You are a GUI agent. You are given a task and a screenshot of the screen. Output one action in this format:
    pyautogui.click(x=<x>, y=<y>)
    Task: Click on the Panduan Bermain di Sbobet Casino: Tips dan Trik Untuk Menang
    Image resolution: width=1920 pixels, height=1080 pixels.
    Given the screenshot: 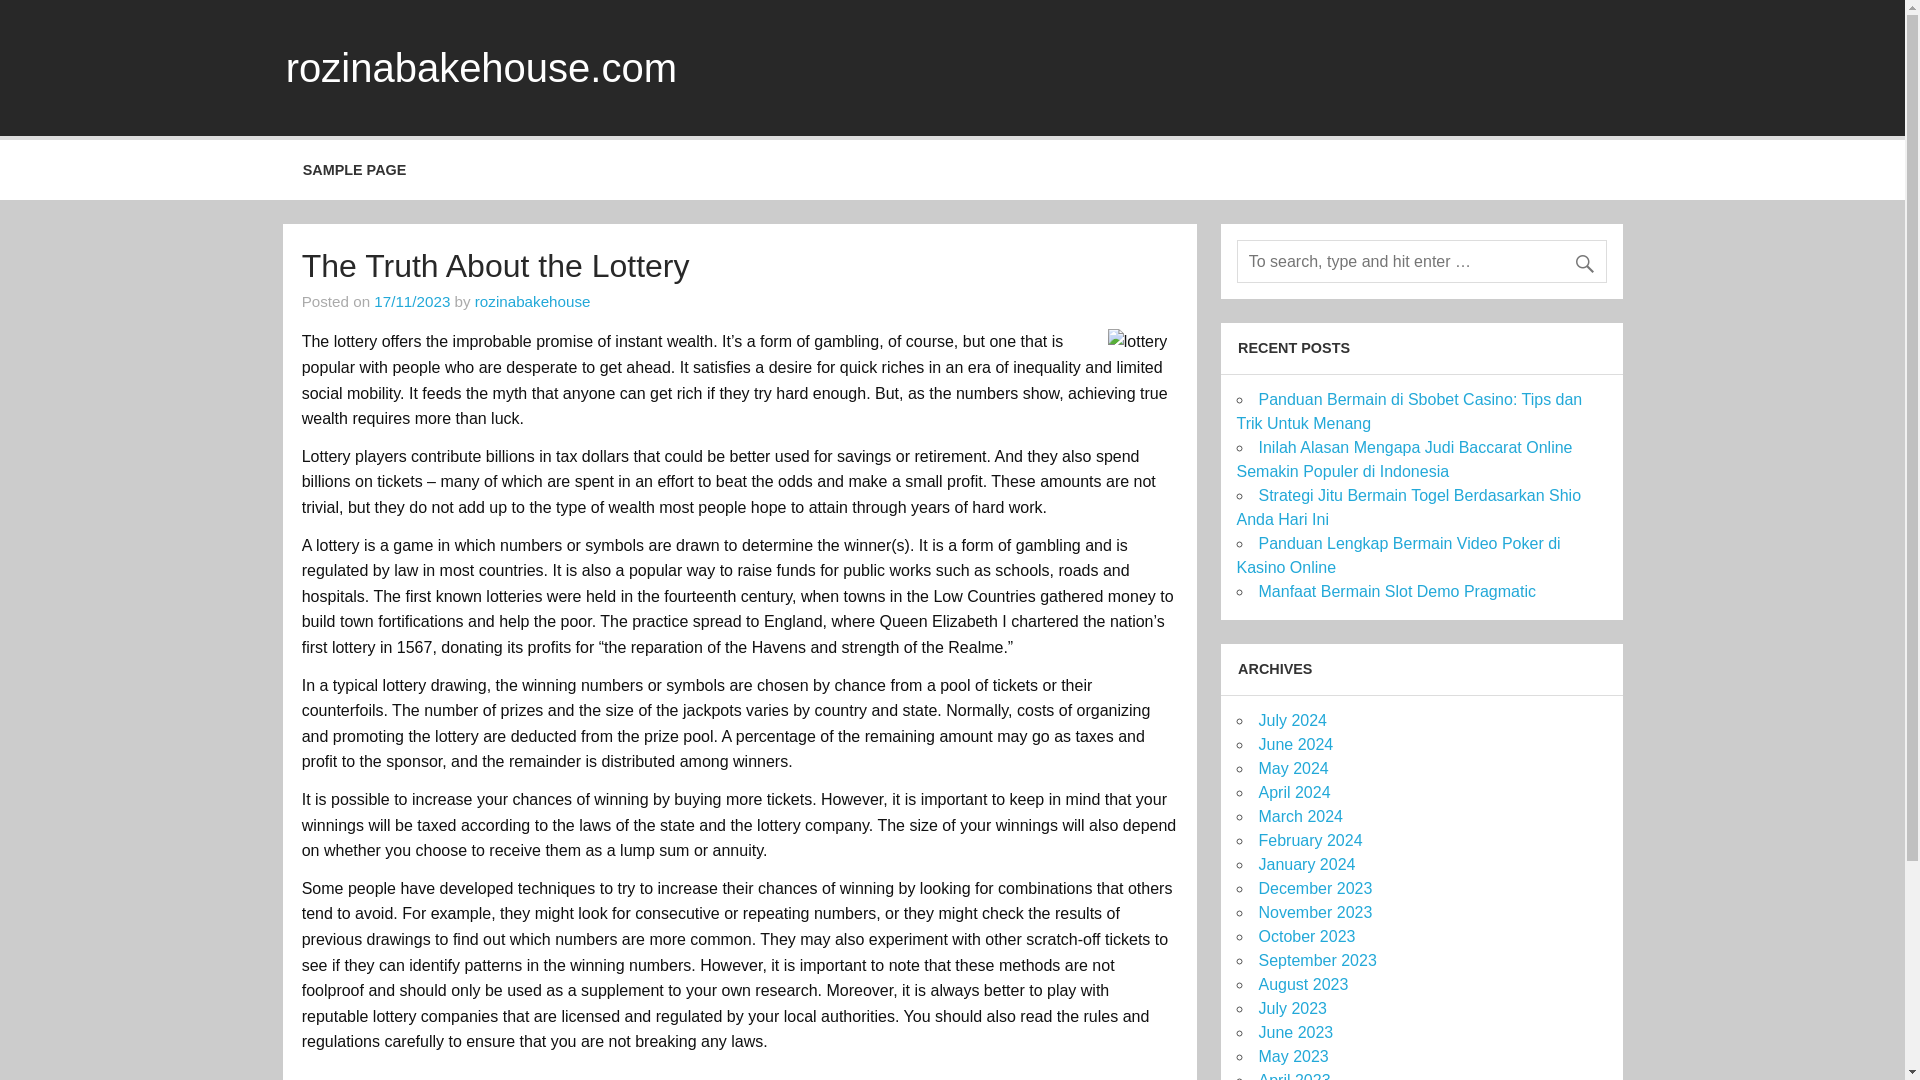 What is the action you would take?
    pyautogui.click(x=1409, y=411)
    